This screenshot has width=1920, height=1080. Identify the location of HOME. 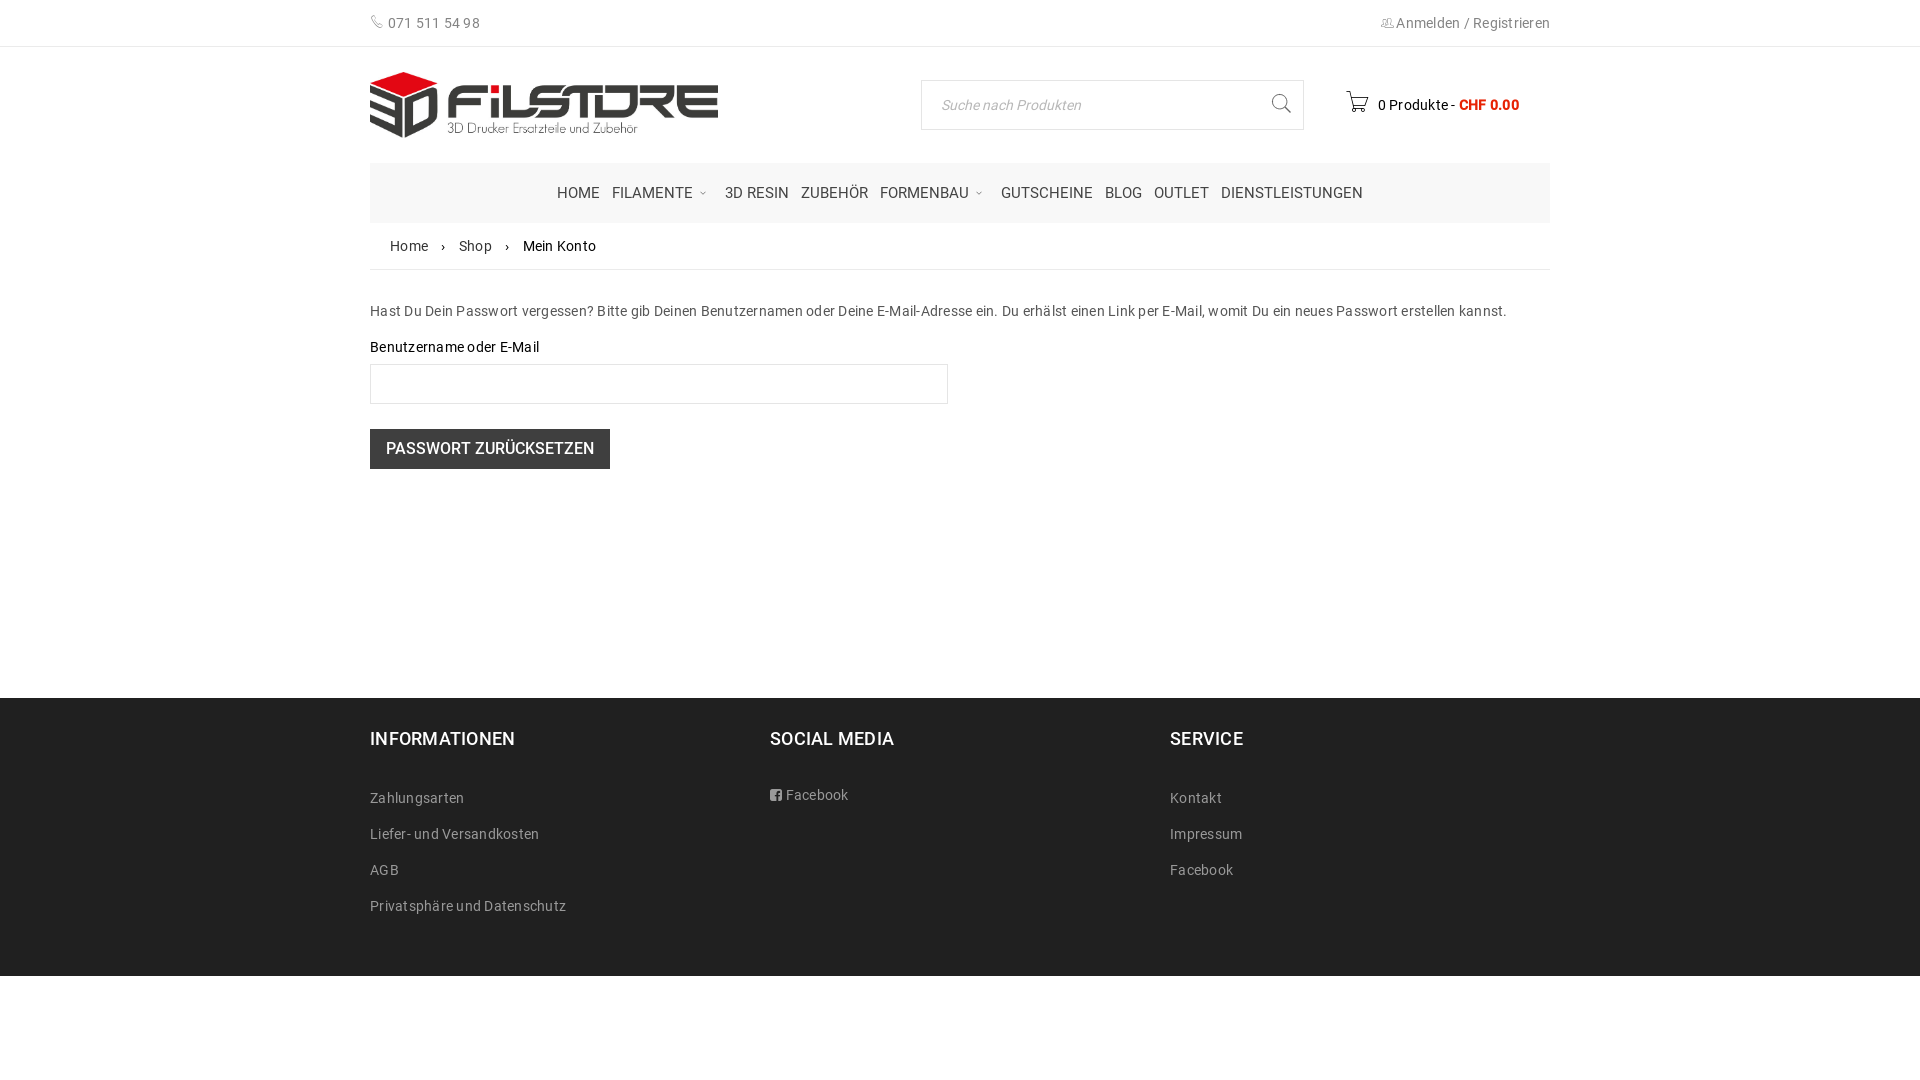
(578, 193).